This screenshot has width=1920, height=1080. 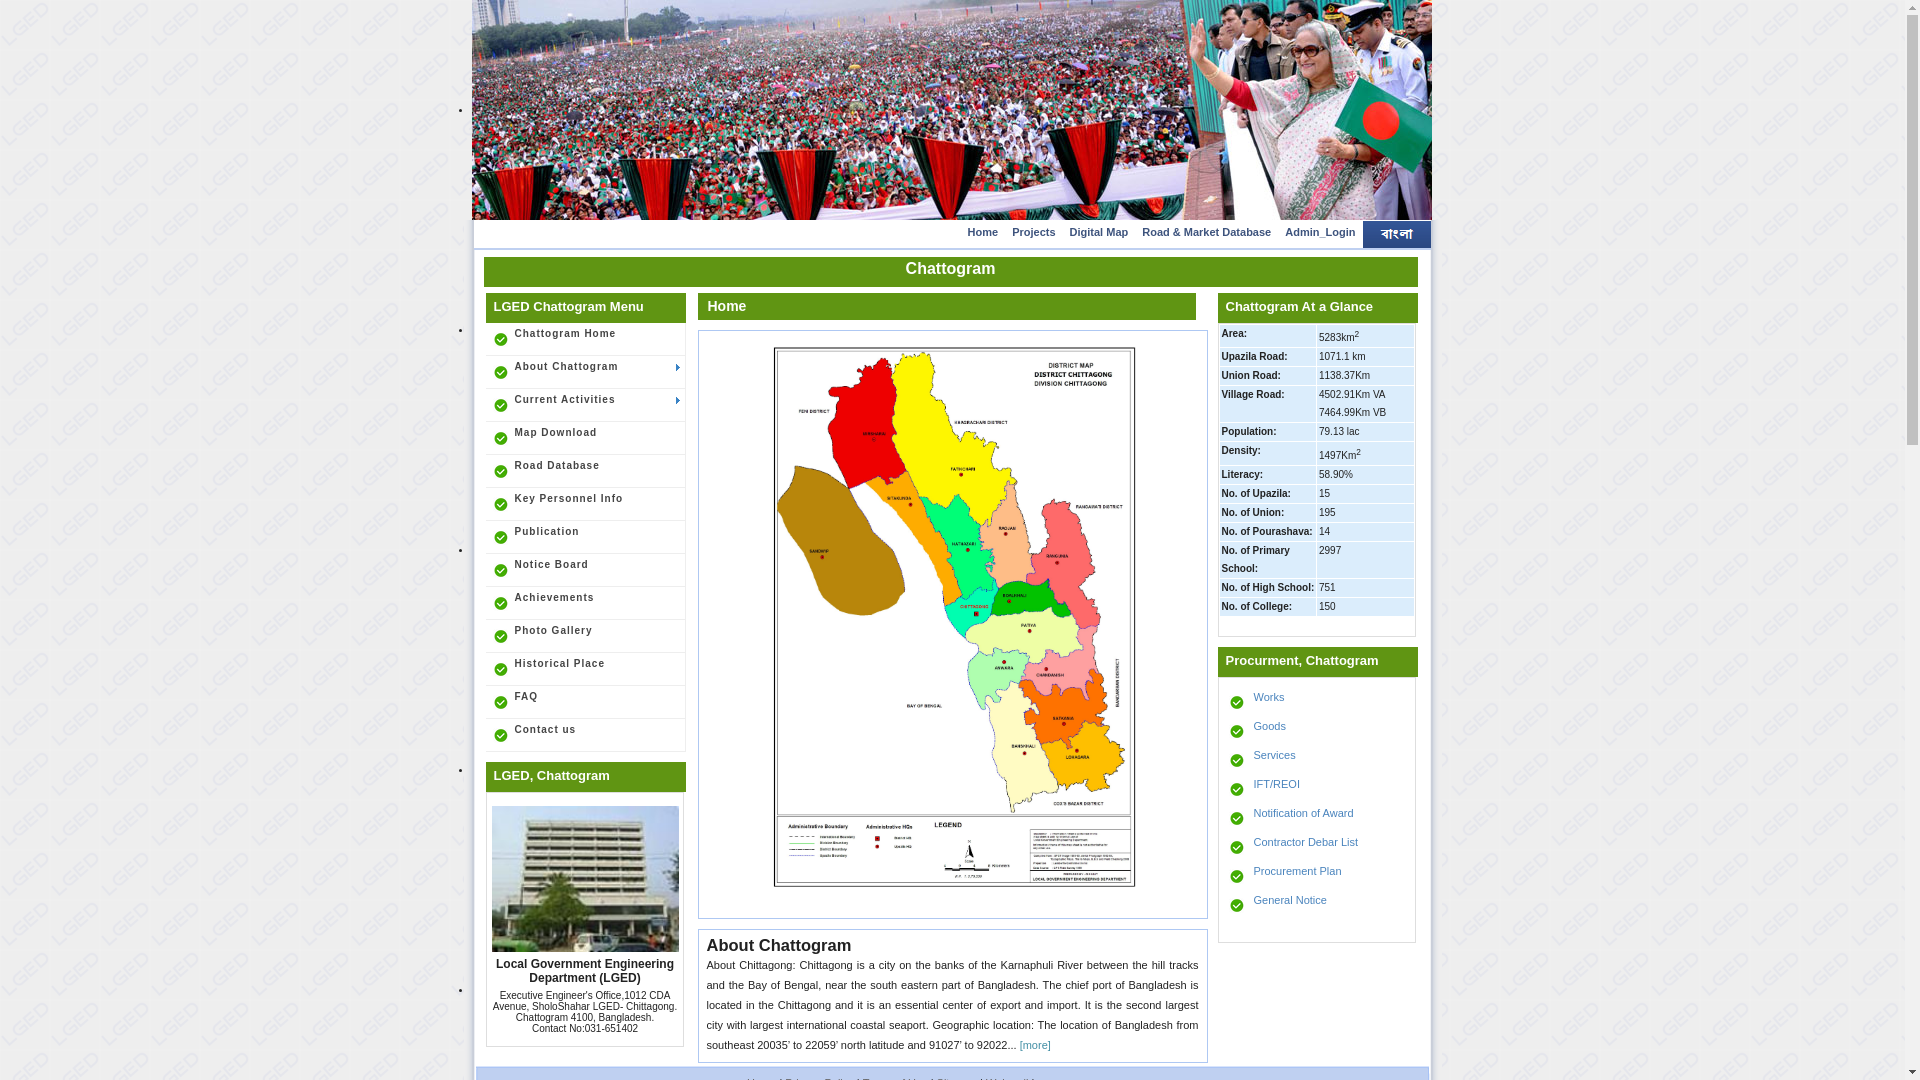 I want to click on Works, so click(x=1318, y=703).